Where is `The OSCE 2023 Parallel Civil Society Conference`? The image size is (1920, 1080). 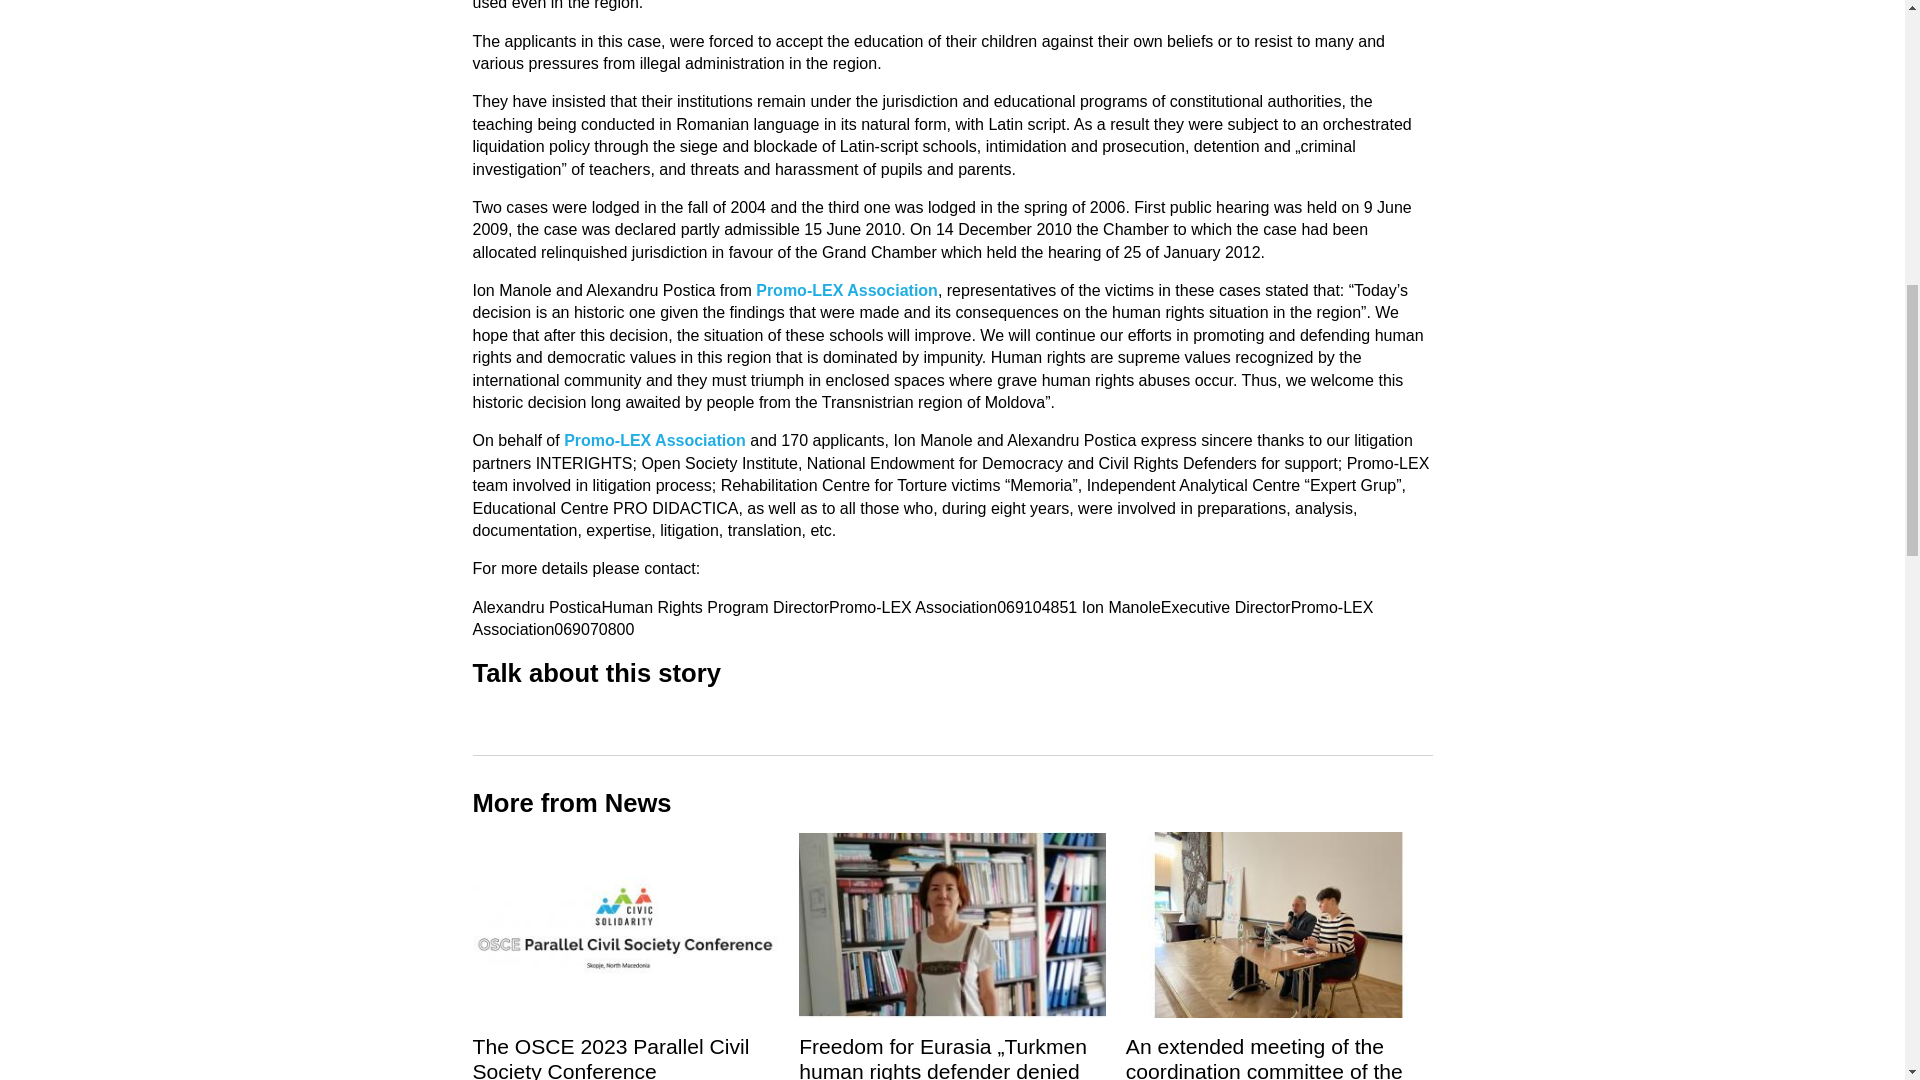
The OSCE 2023 Parallel Civil Society Conference is located at coordinates (610, 1057).